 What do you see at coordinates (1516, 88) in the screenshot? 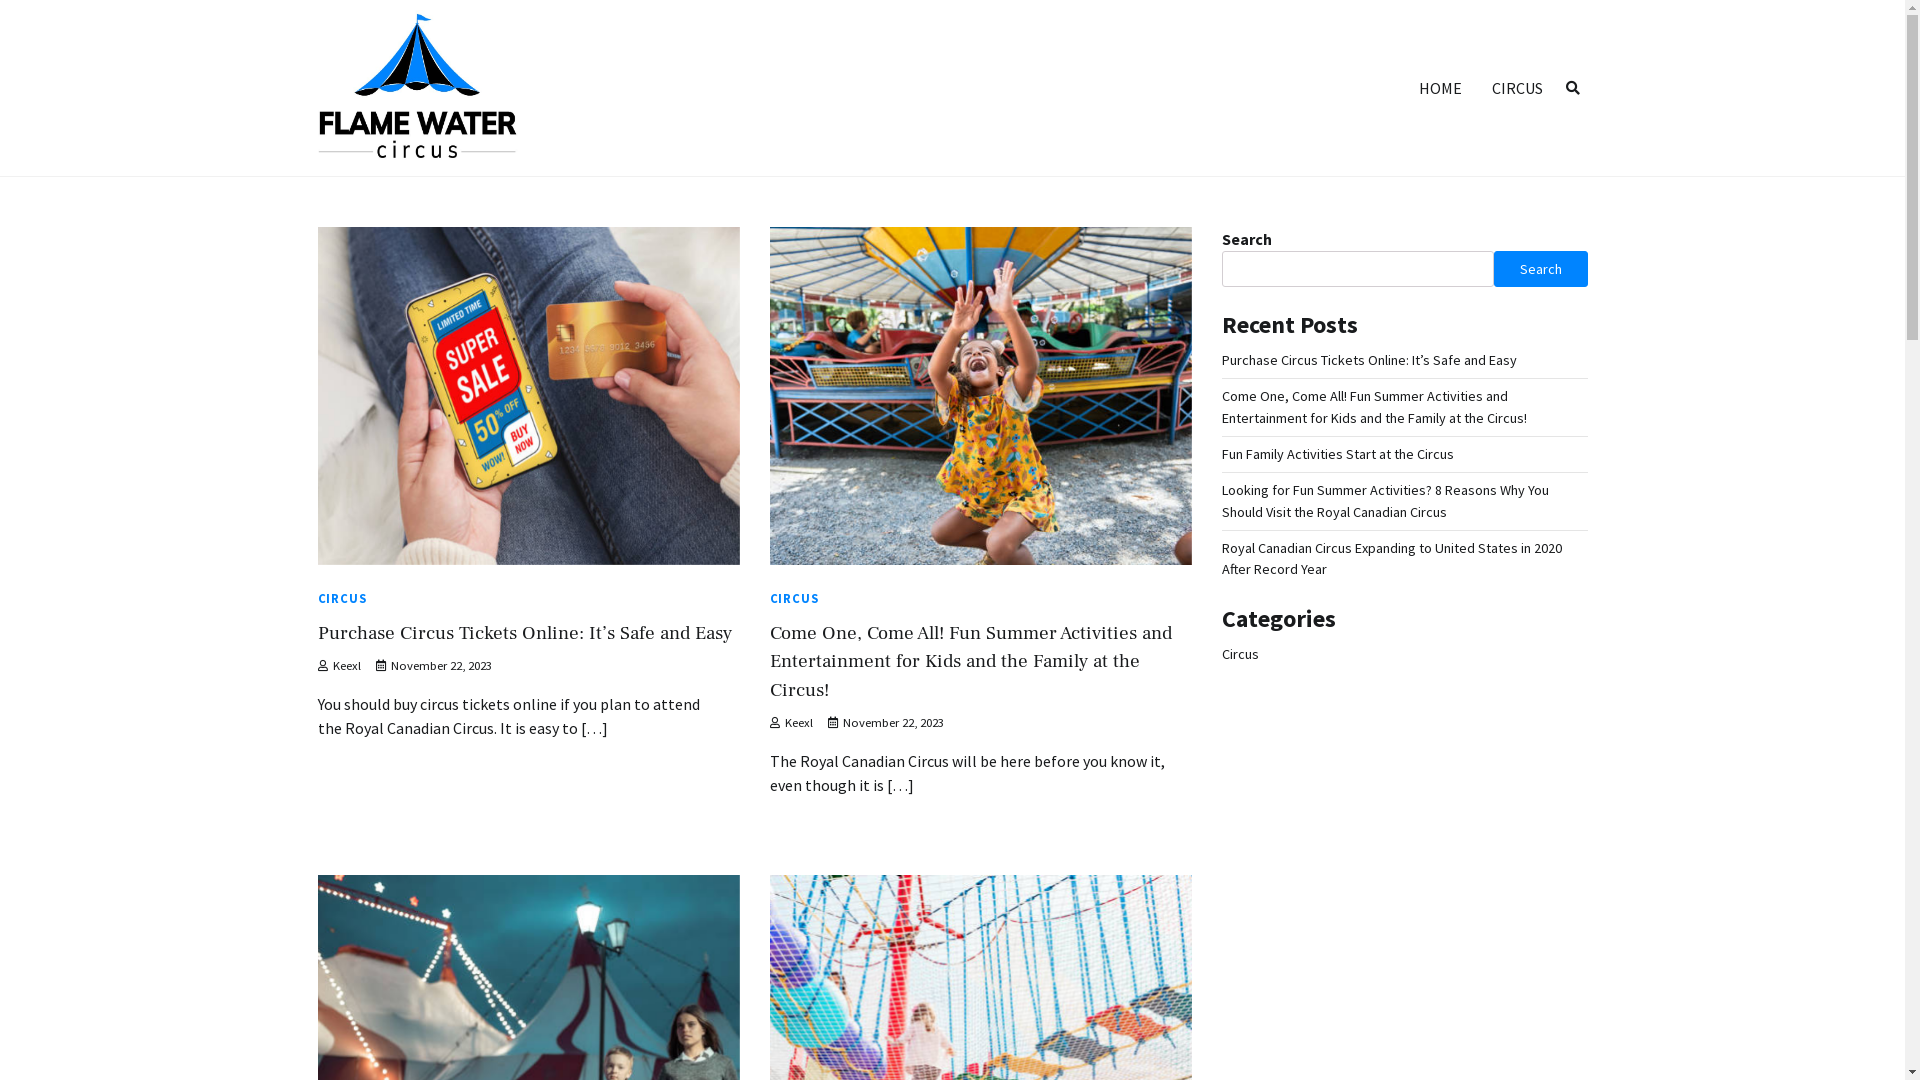
I see `CIRCUS` at bounding box center [1516, 88].